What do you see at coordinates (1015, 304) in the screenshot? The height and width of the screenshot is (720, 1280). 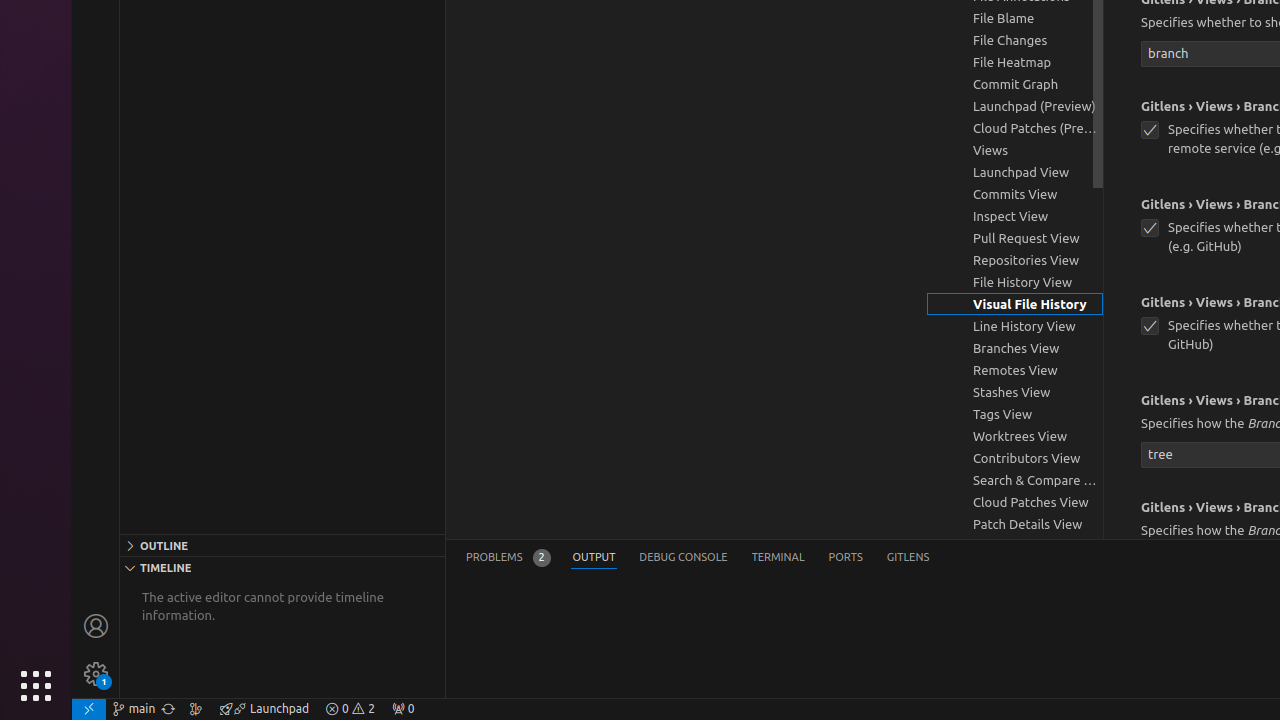 I see `Visual File History, group` at bounding box center [1015, 304].